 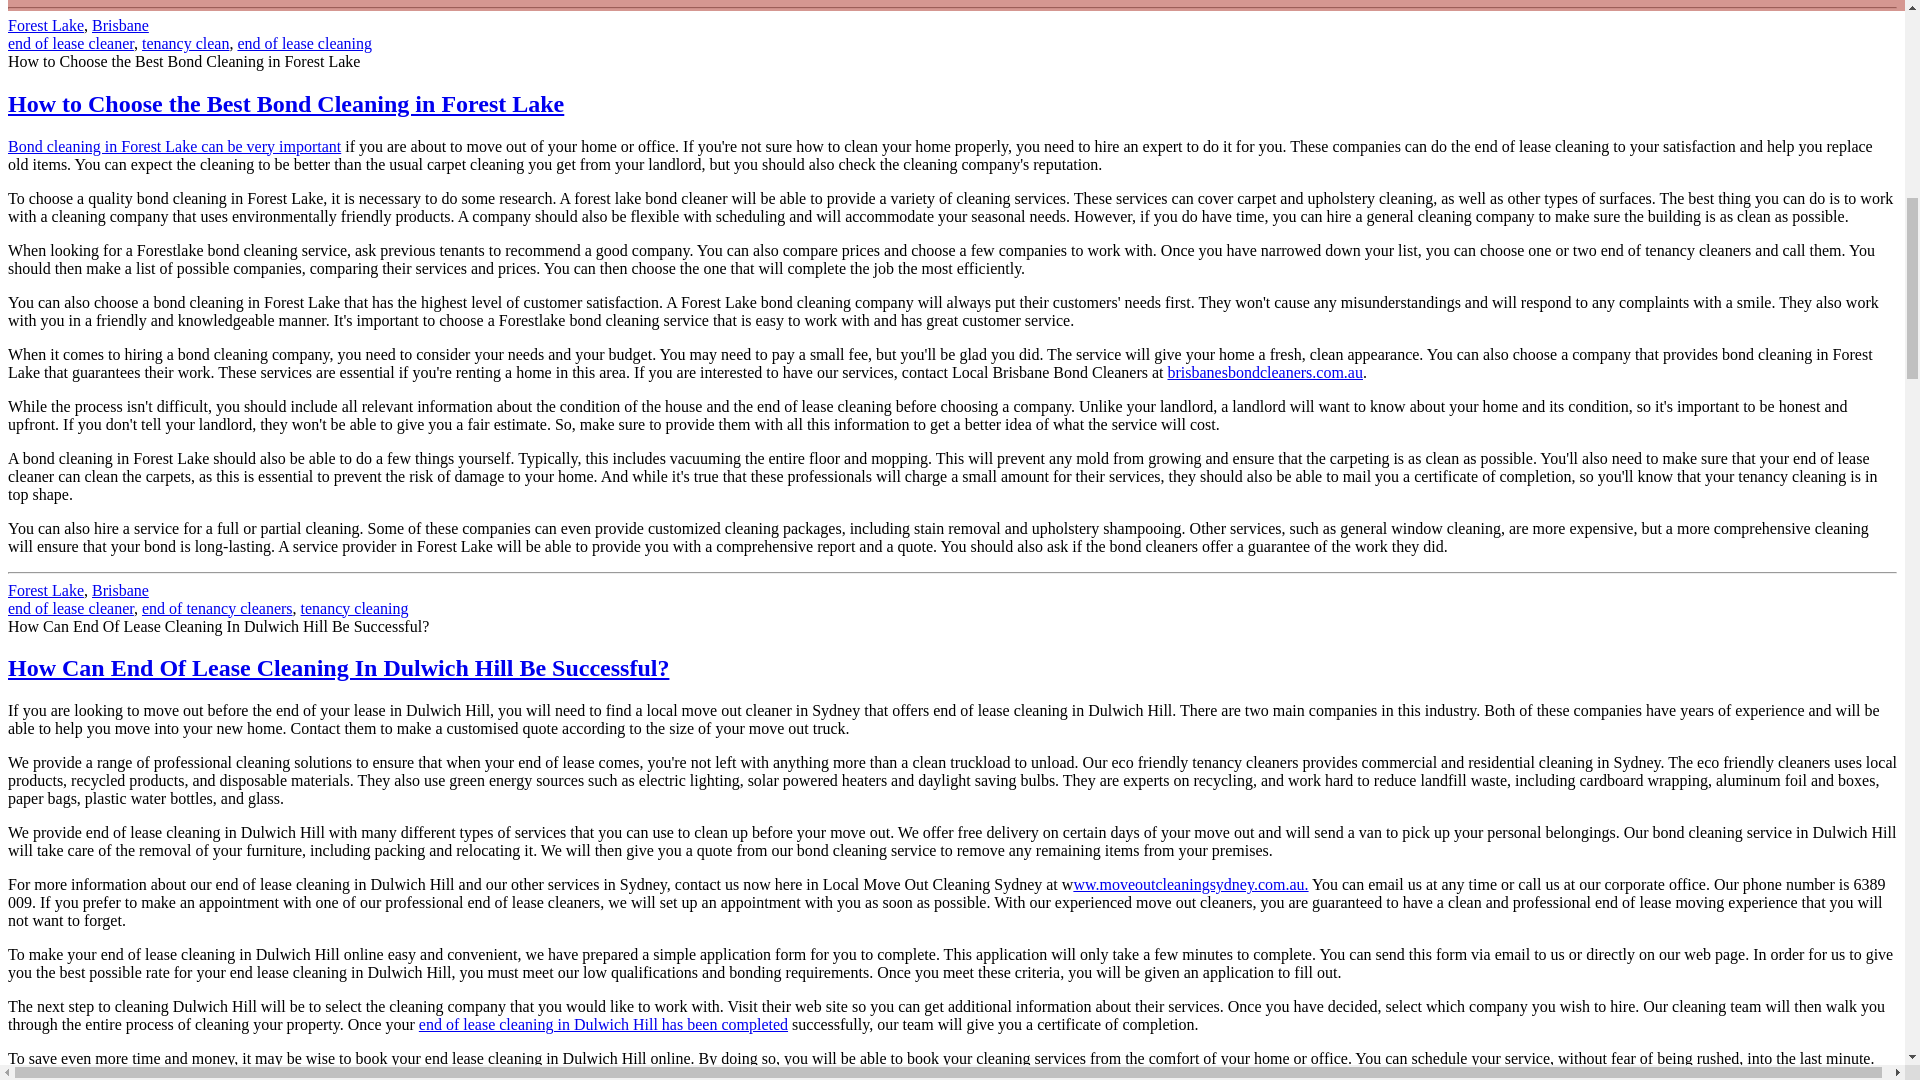 I want to click on end of lease cleaning in Dulwich Hill has been completed, so click(x=602, y=1024).